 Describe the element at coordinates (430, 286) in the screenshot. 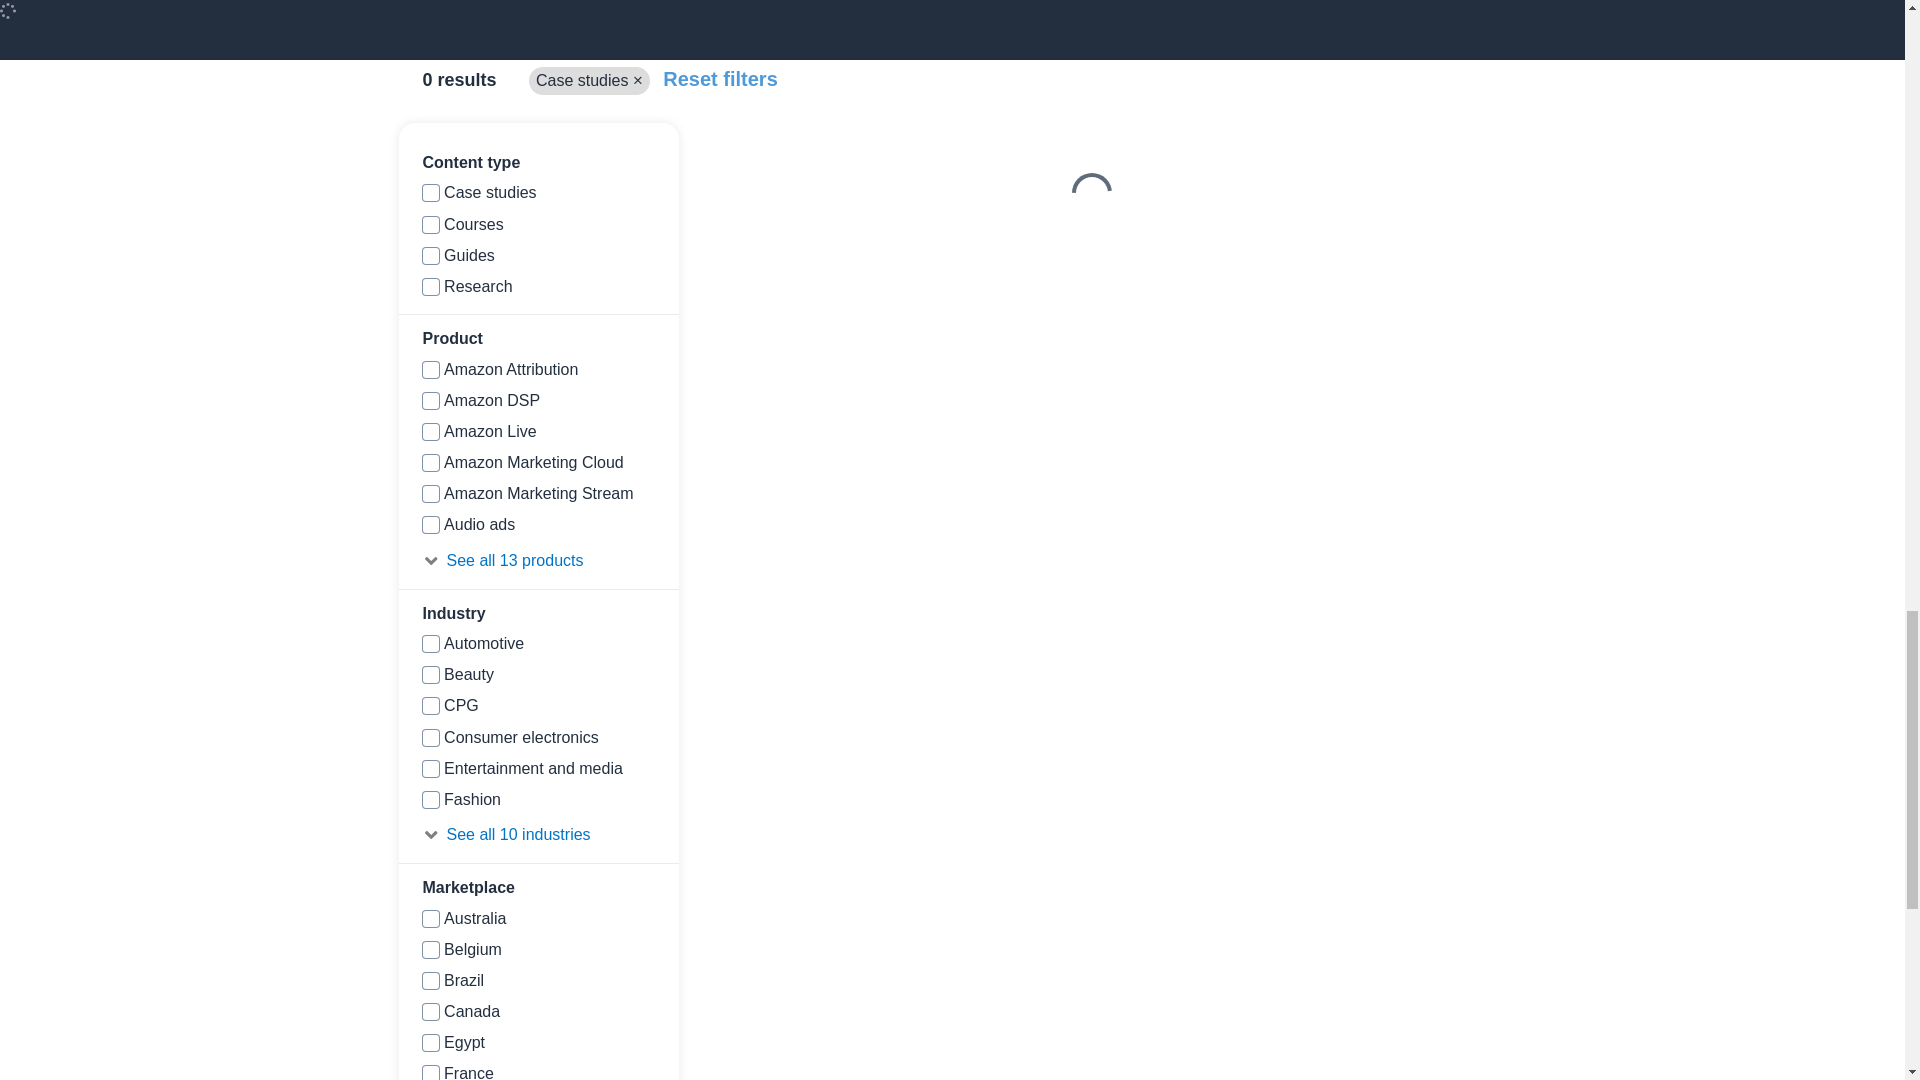

I see `Research` at that location.